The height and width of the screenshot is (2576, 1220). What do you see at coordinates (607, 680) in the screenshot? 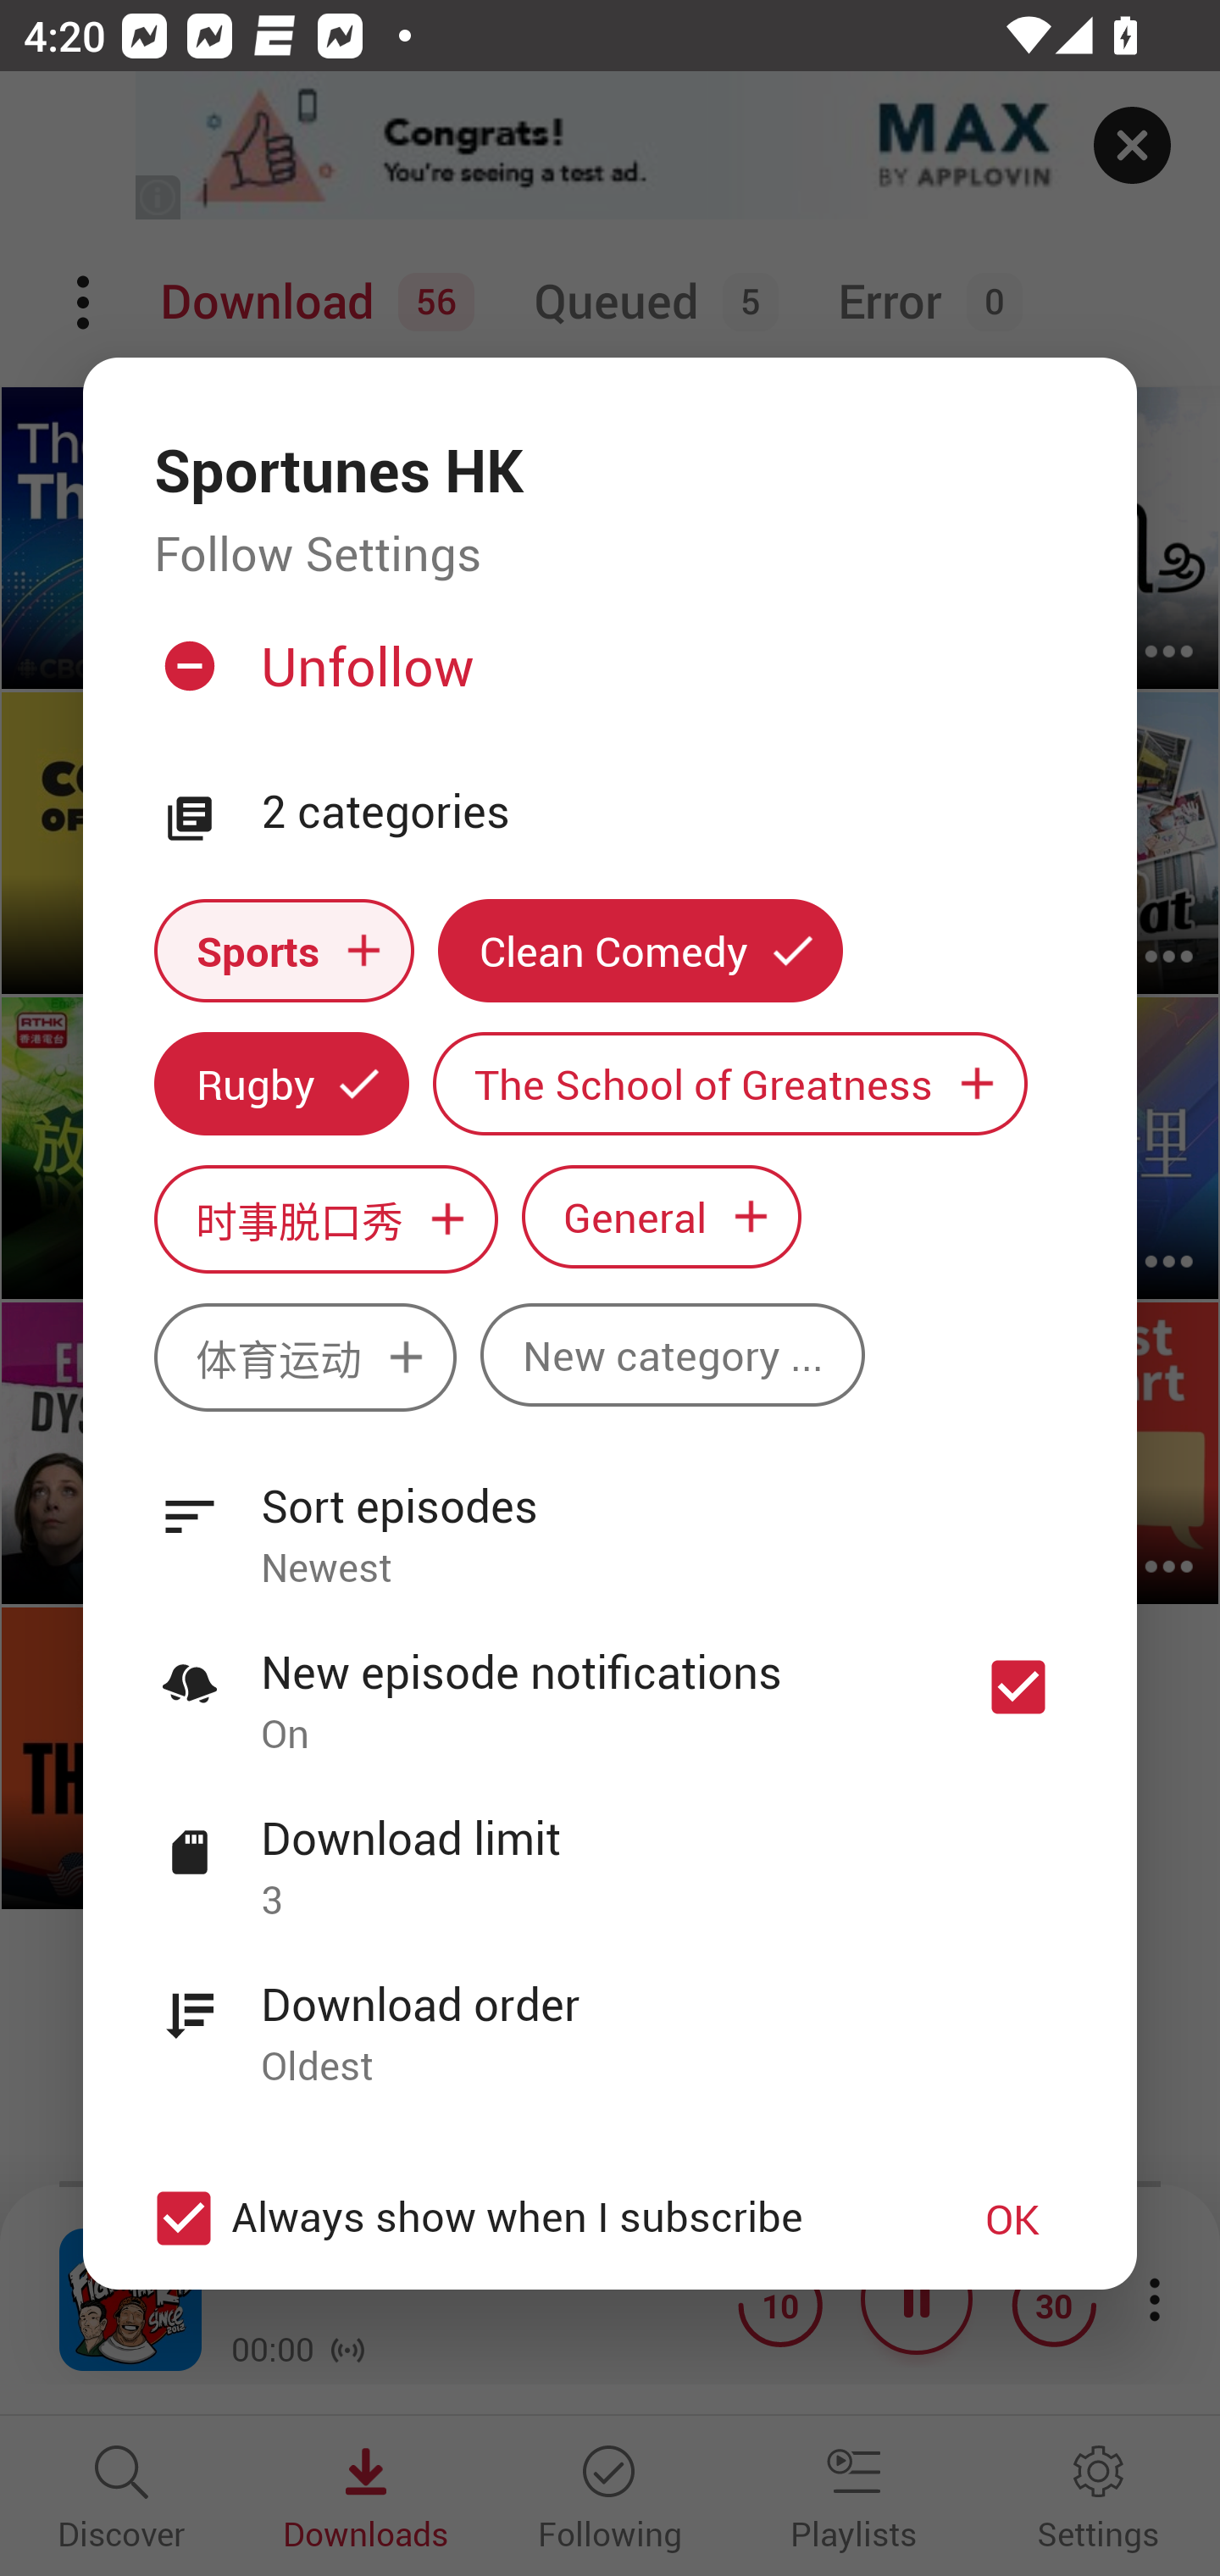
I see `Unfollow` at bounding box center [607, 680].